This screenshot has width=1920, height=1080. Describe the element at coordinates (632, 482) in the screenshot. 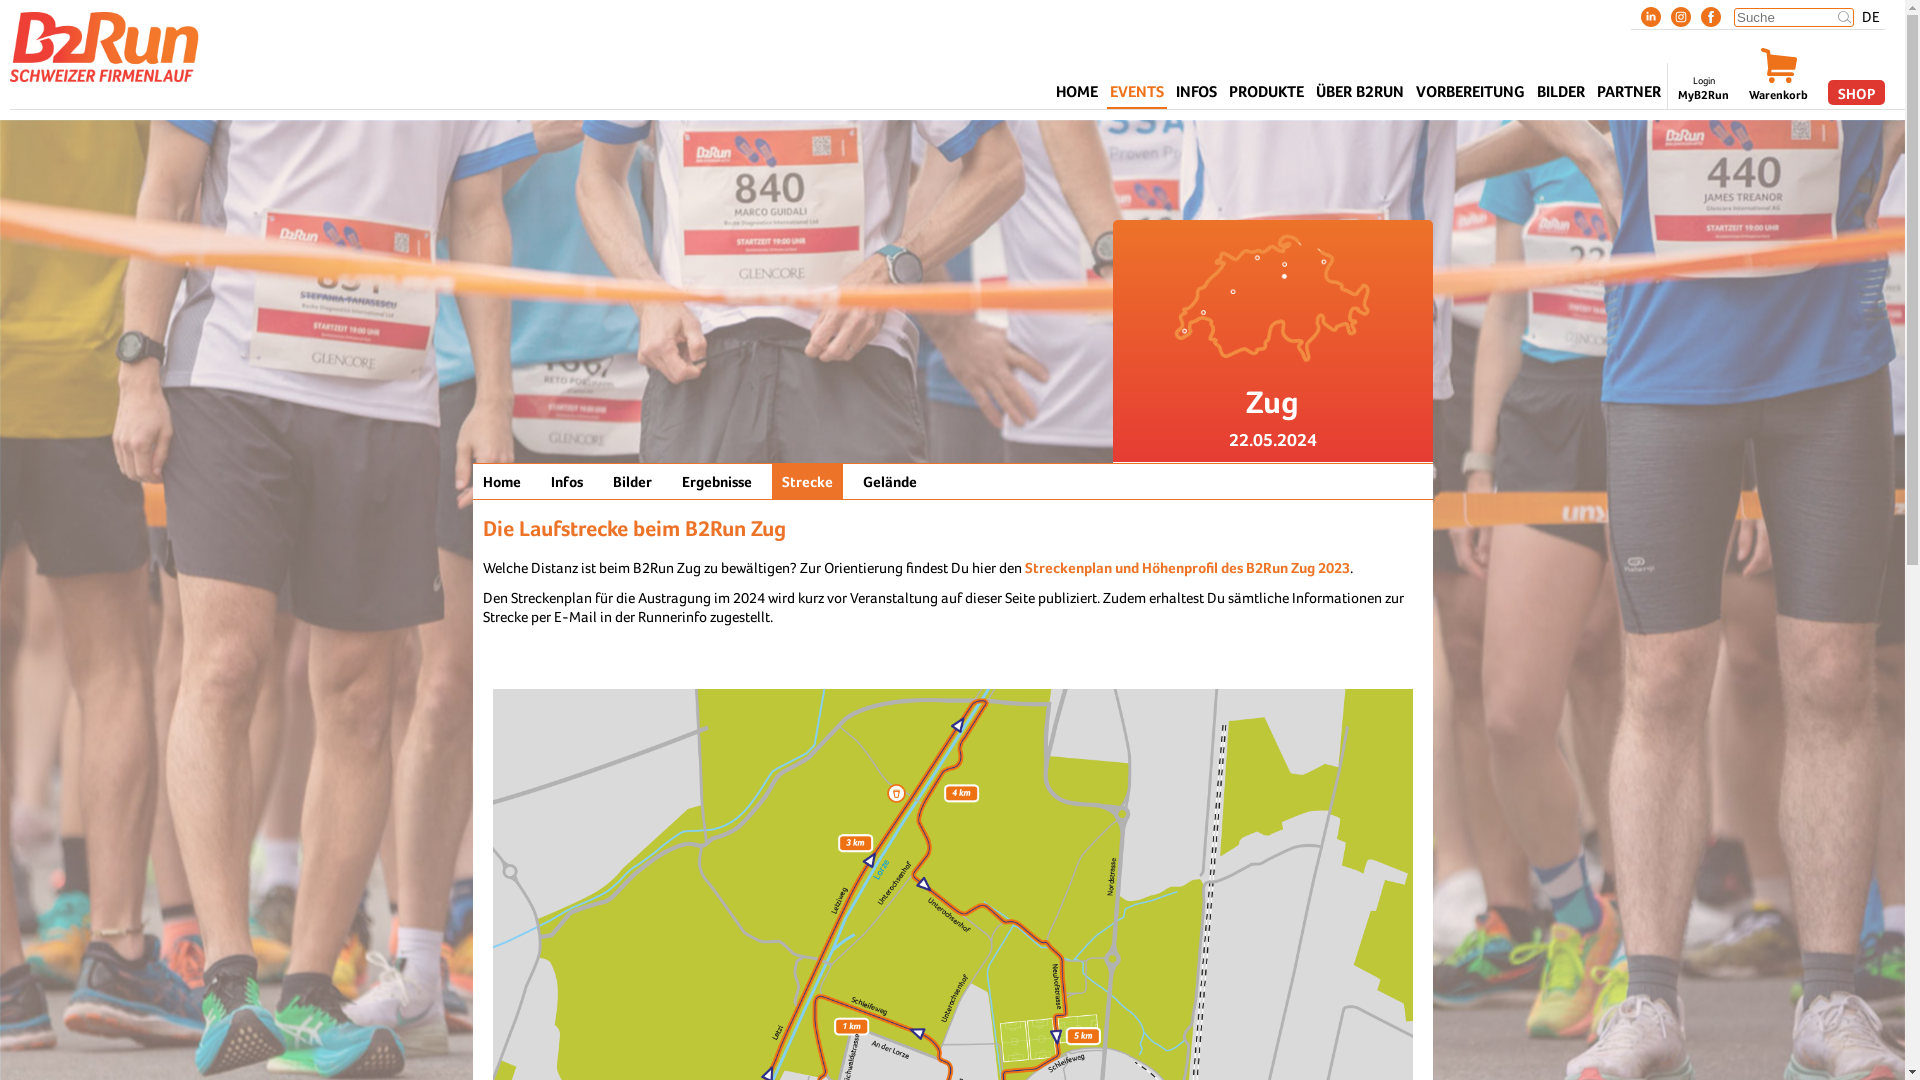

I see `Bilder` at that location.